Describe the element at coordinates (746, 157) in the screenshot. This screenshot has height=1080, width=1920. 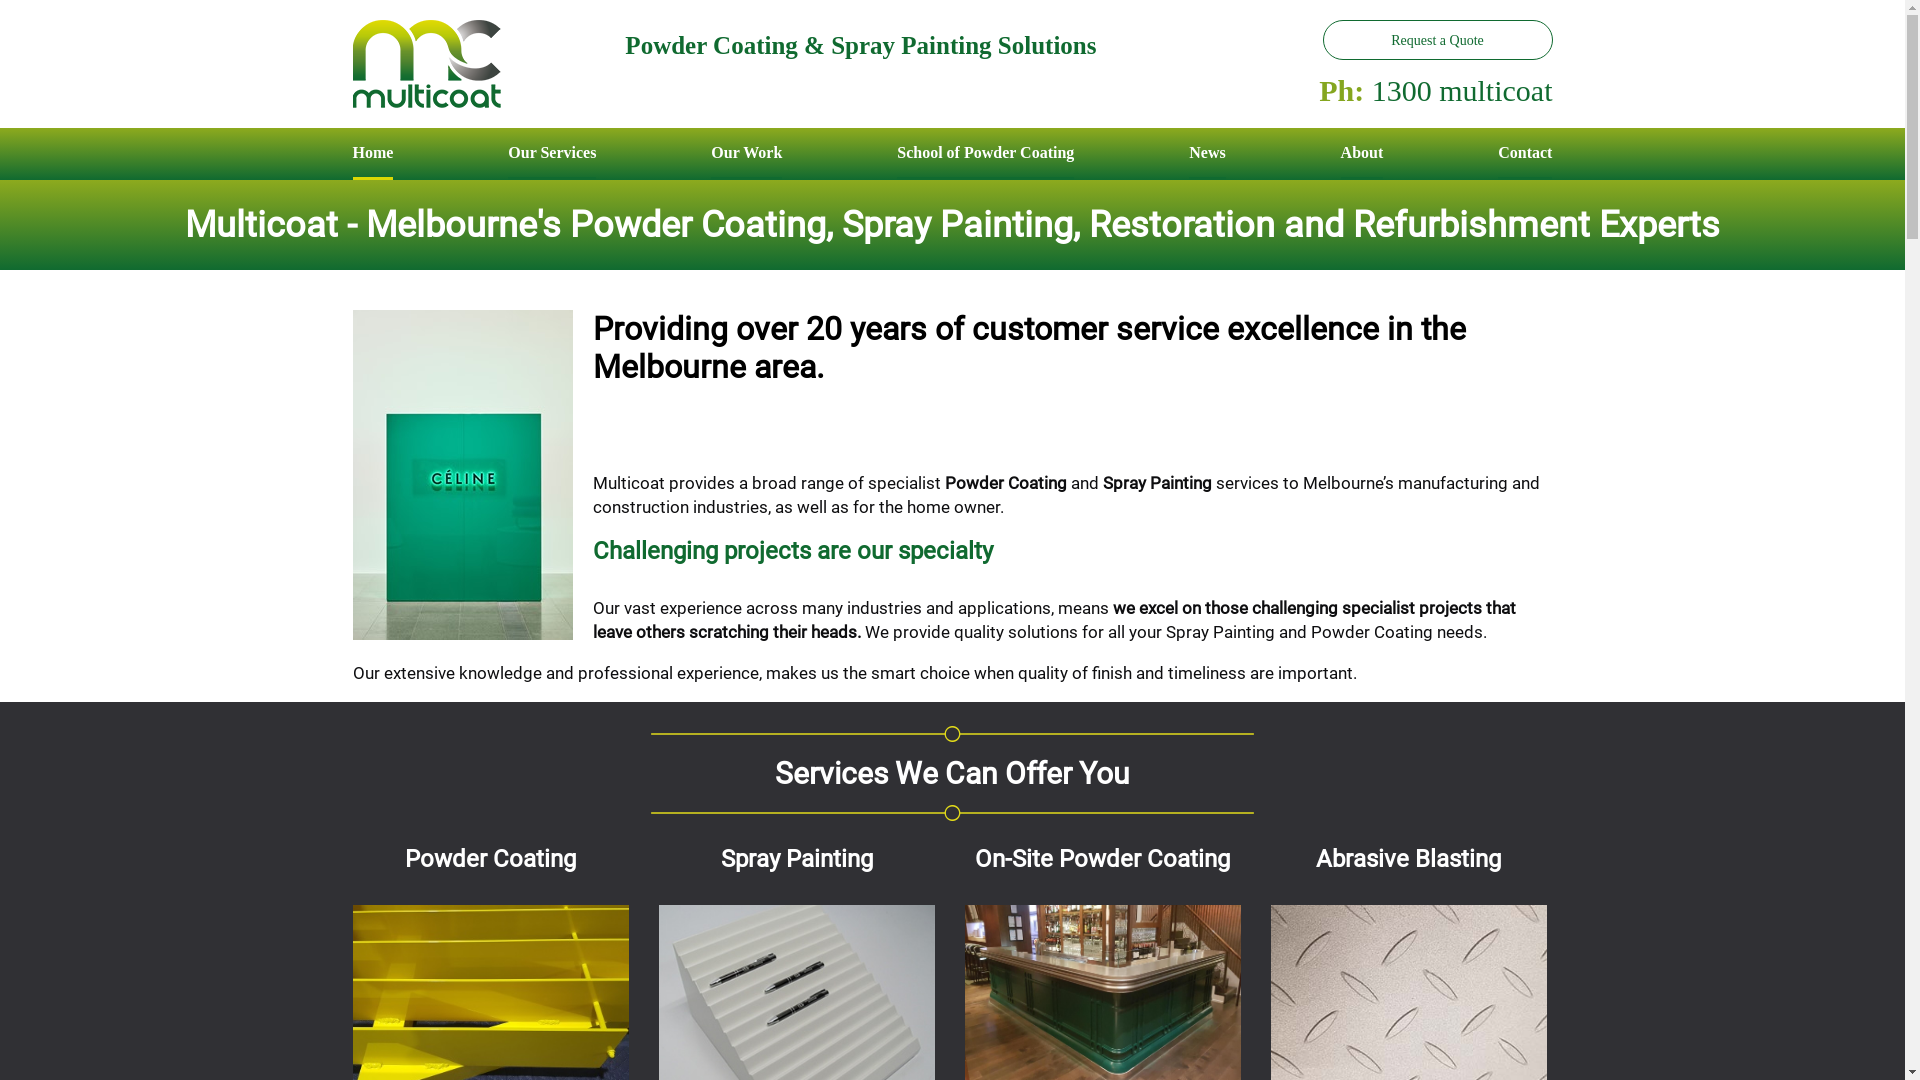
I see `Our Work` at that location.